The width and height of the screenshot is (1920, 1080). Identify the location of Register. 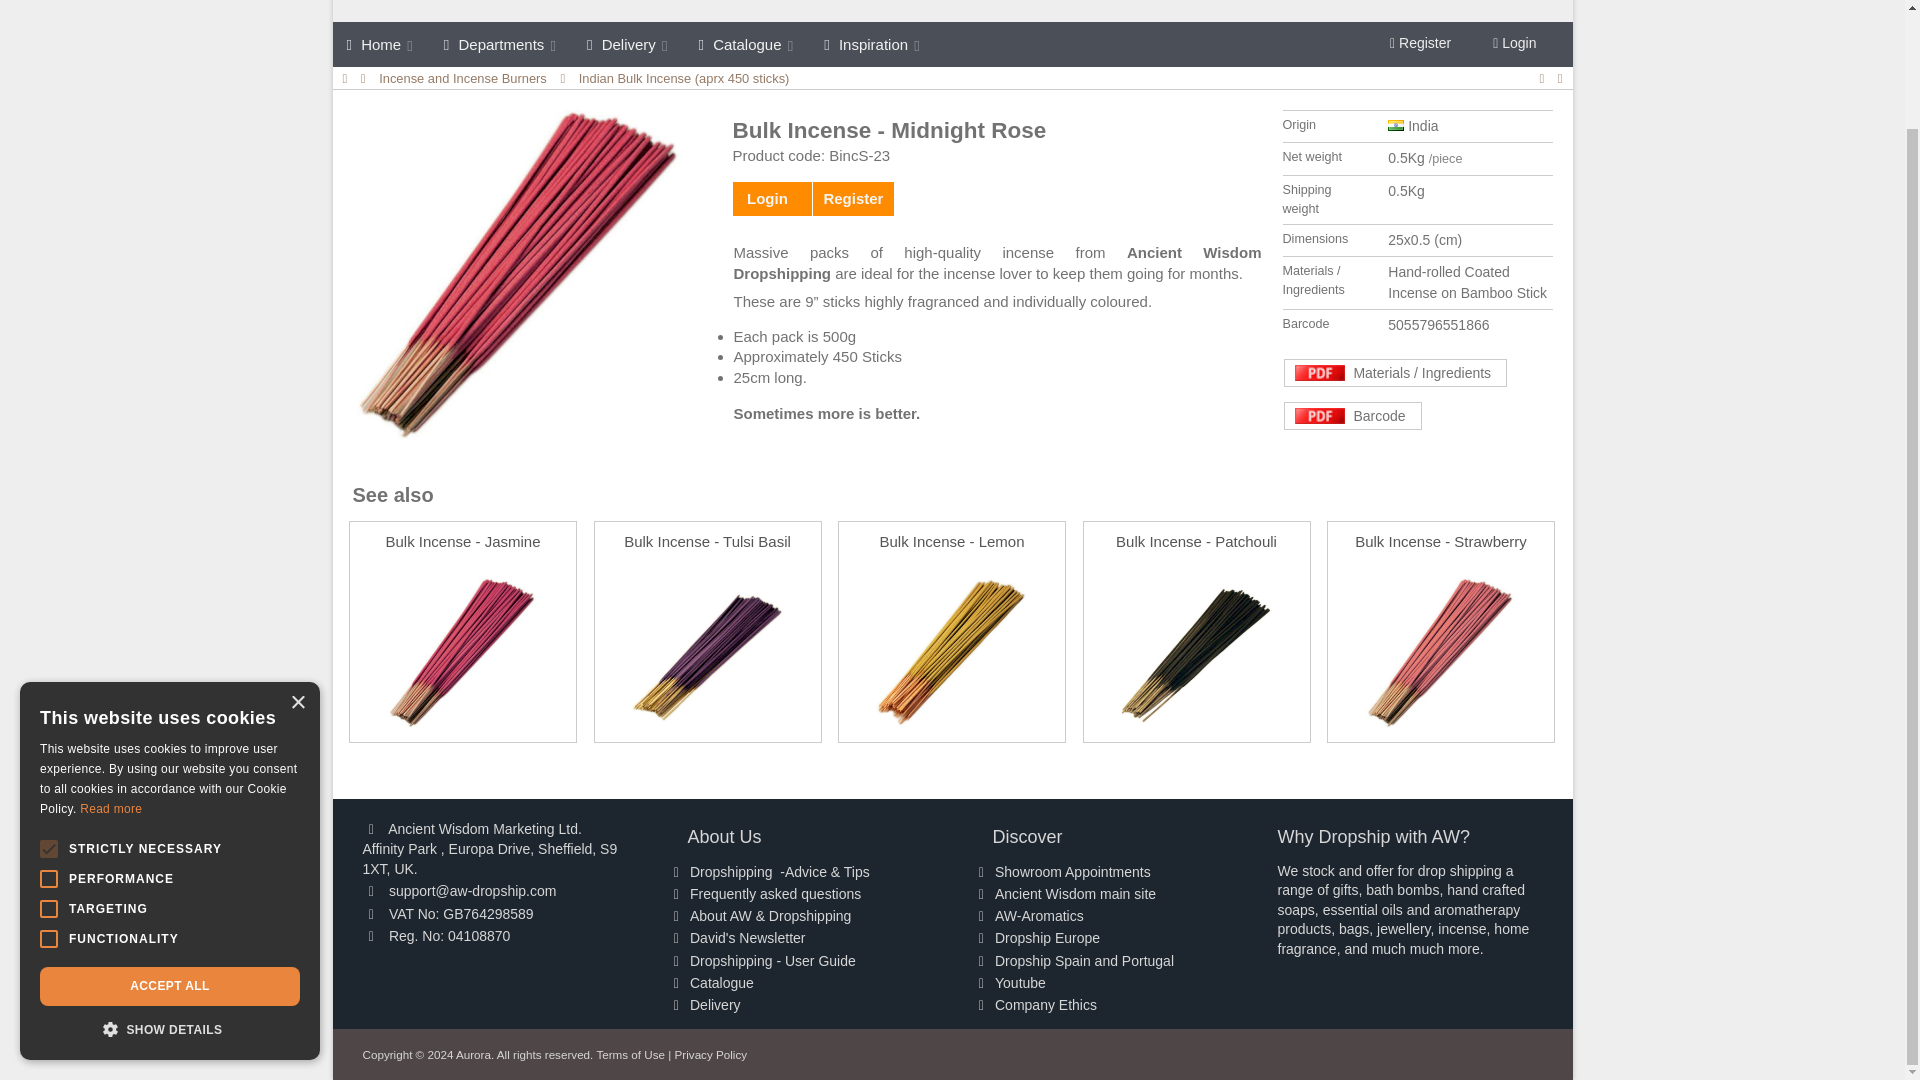
(1420, 43).